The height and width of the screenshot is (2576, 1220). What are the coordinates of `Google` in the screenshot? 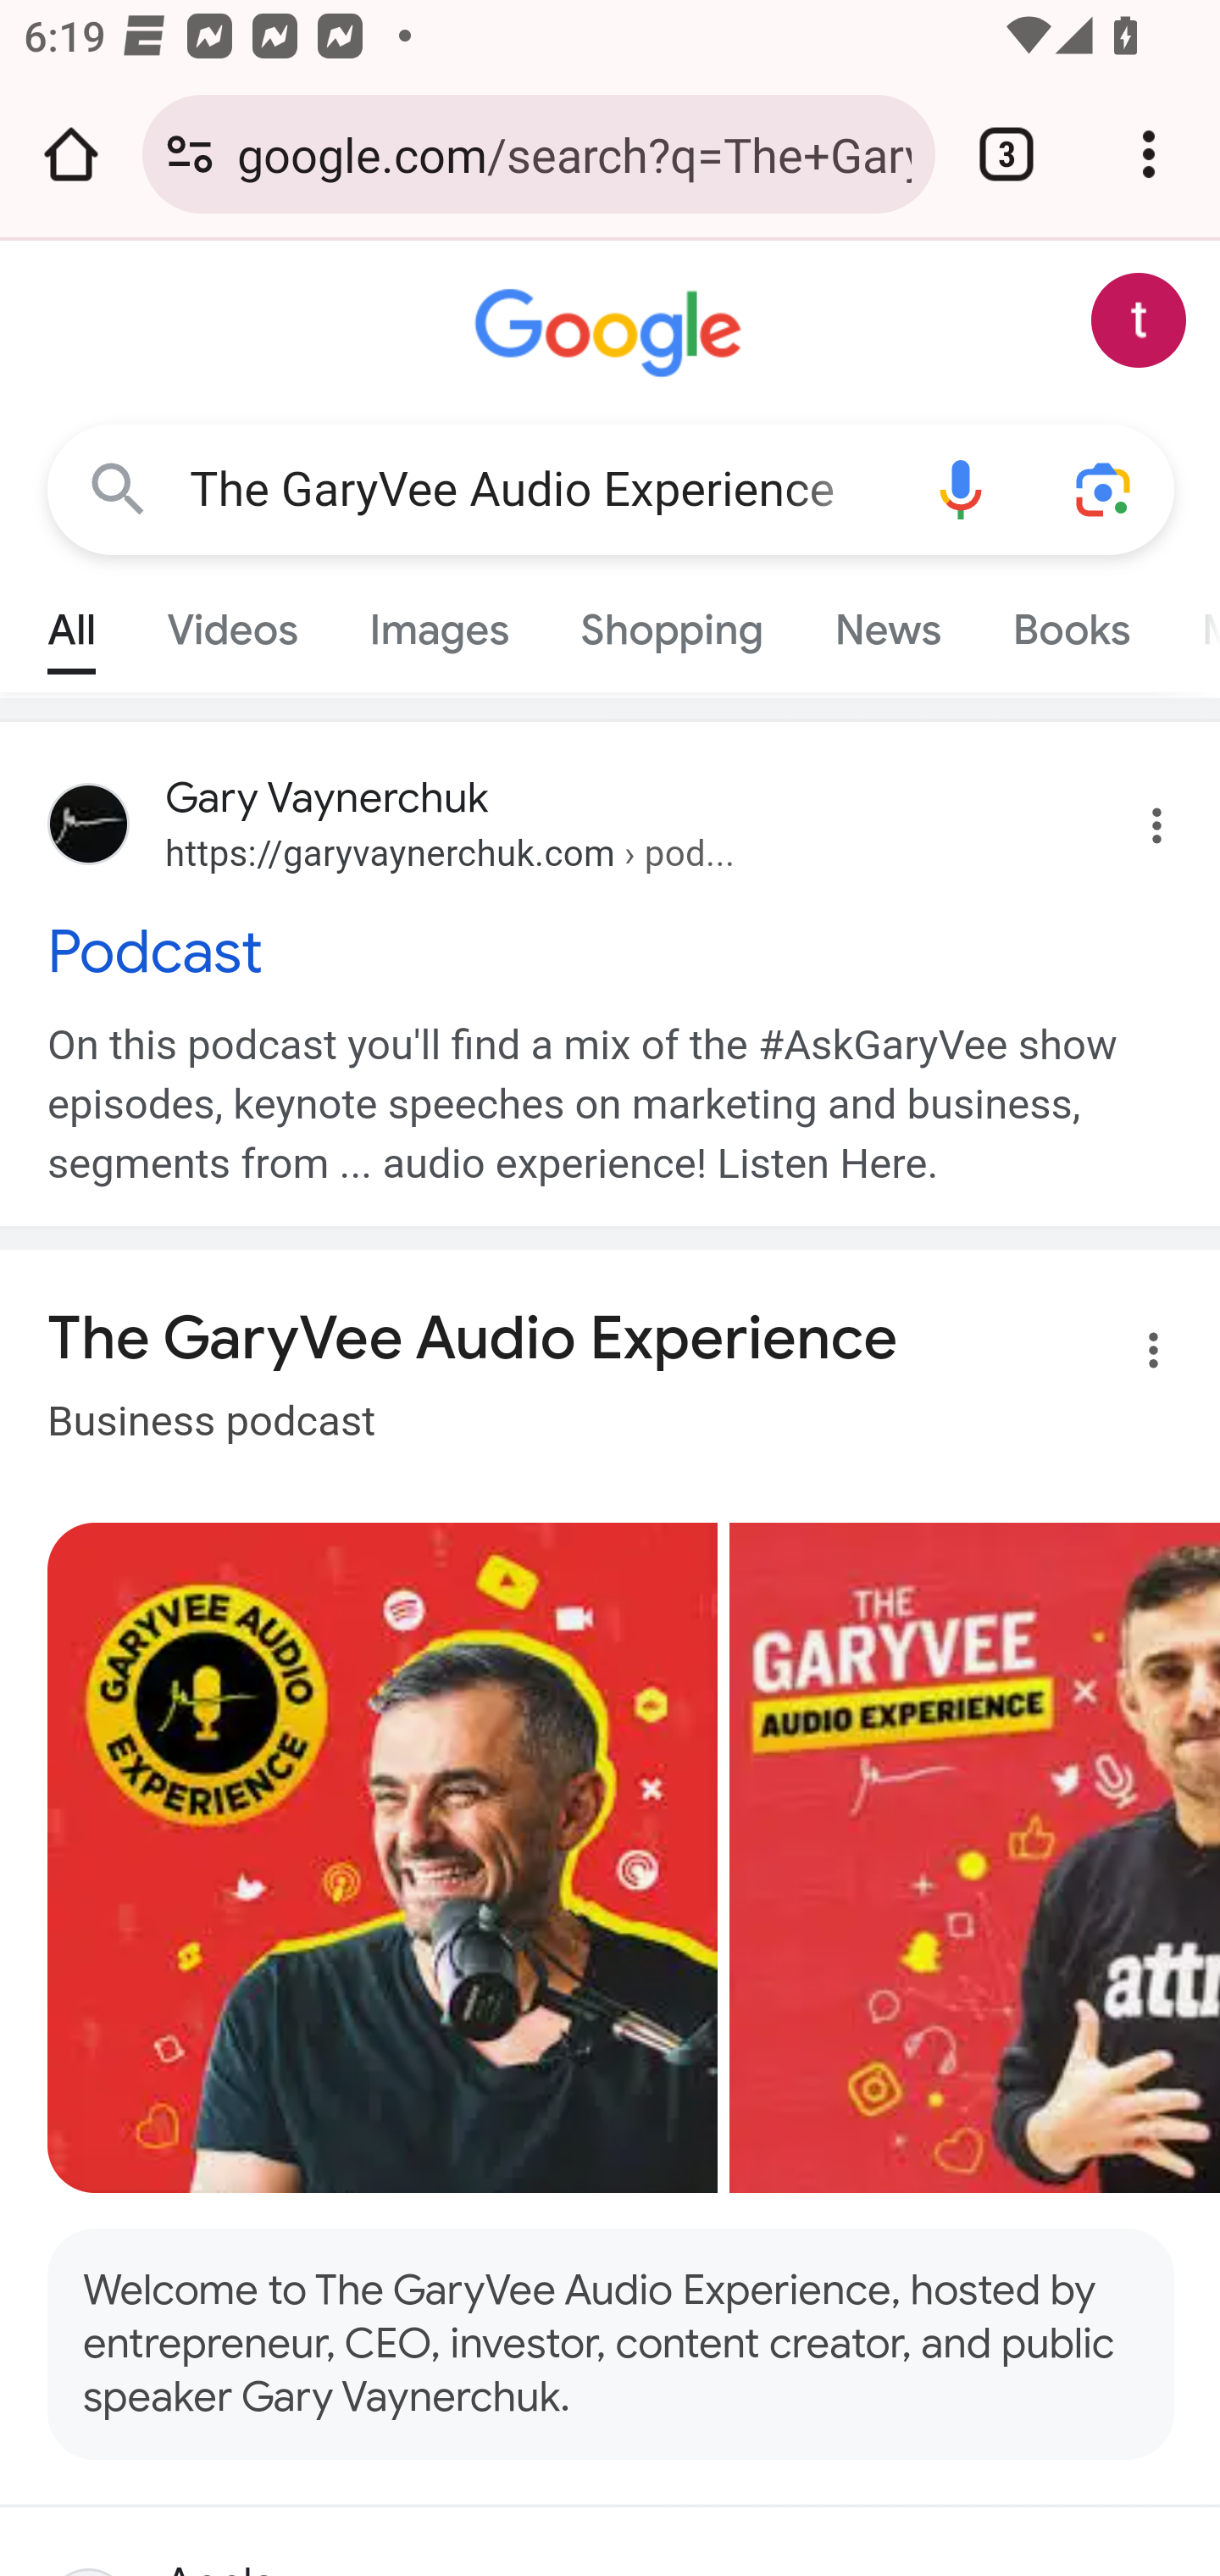 It's located at (612, 334).